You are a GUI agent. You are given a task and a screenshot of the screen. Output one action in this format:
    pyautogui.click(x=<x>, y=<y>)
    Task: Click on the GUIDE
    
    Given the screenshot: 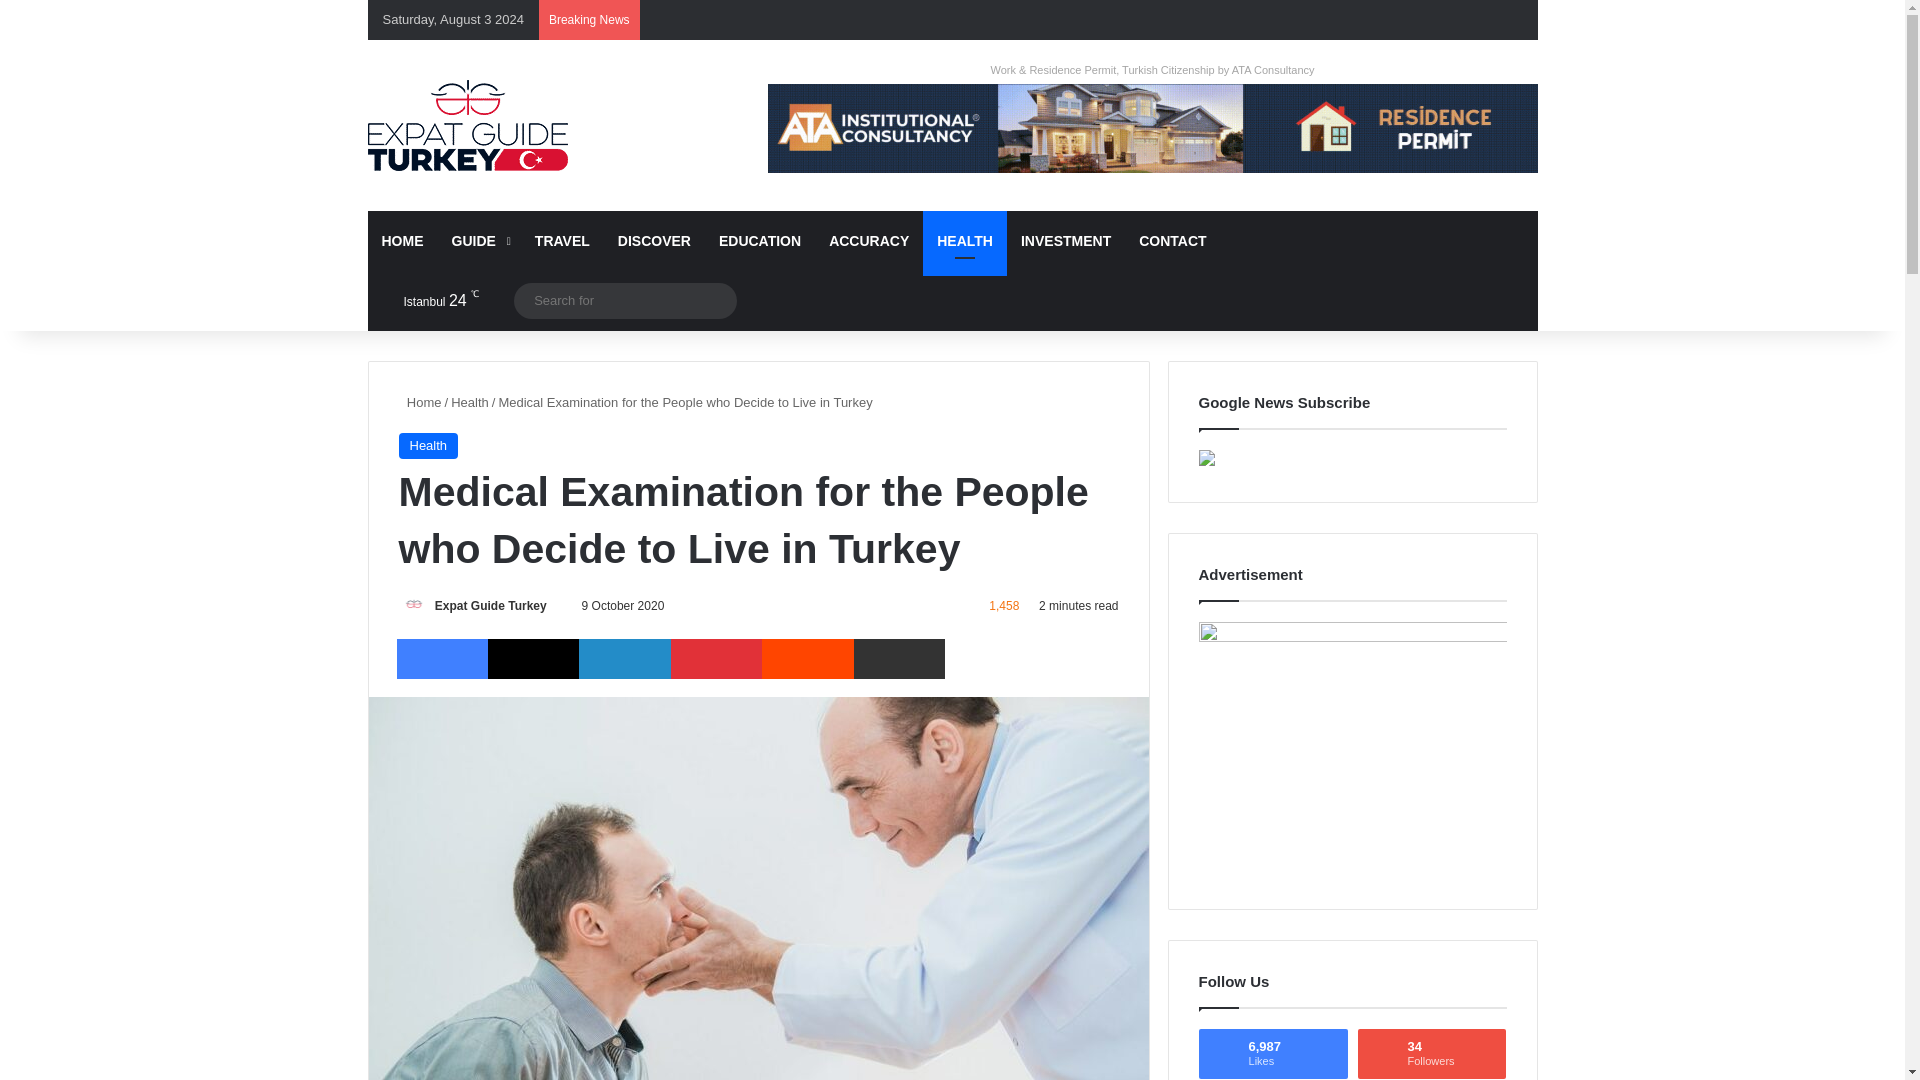 What is the action you would take?
    pyautogui.click(x=478, y=240)
    